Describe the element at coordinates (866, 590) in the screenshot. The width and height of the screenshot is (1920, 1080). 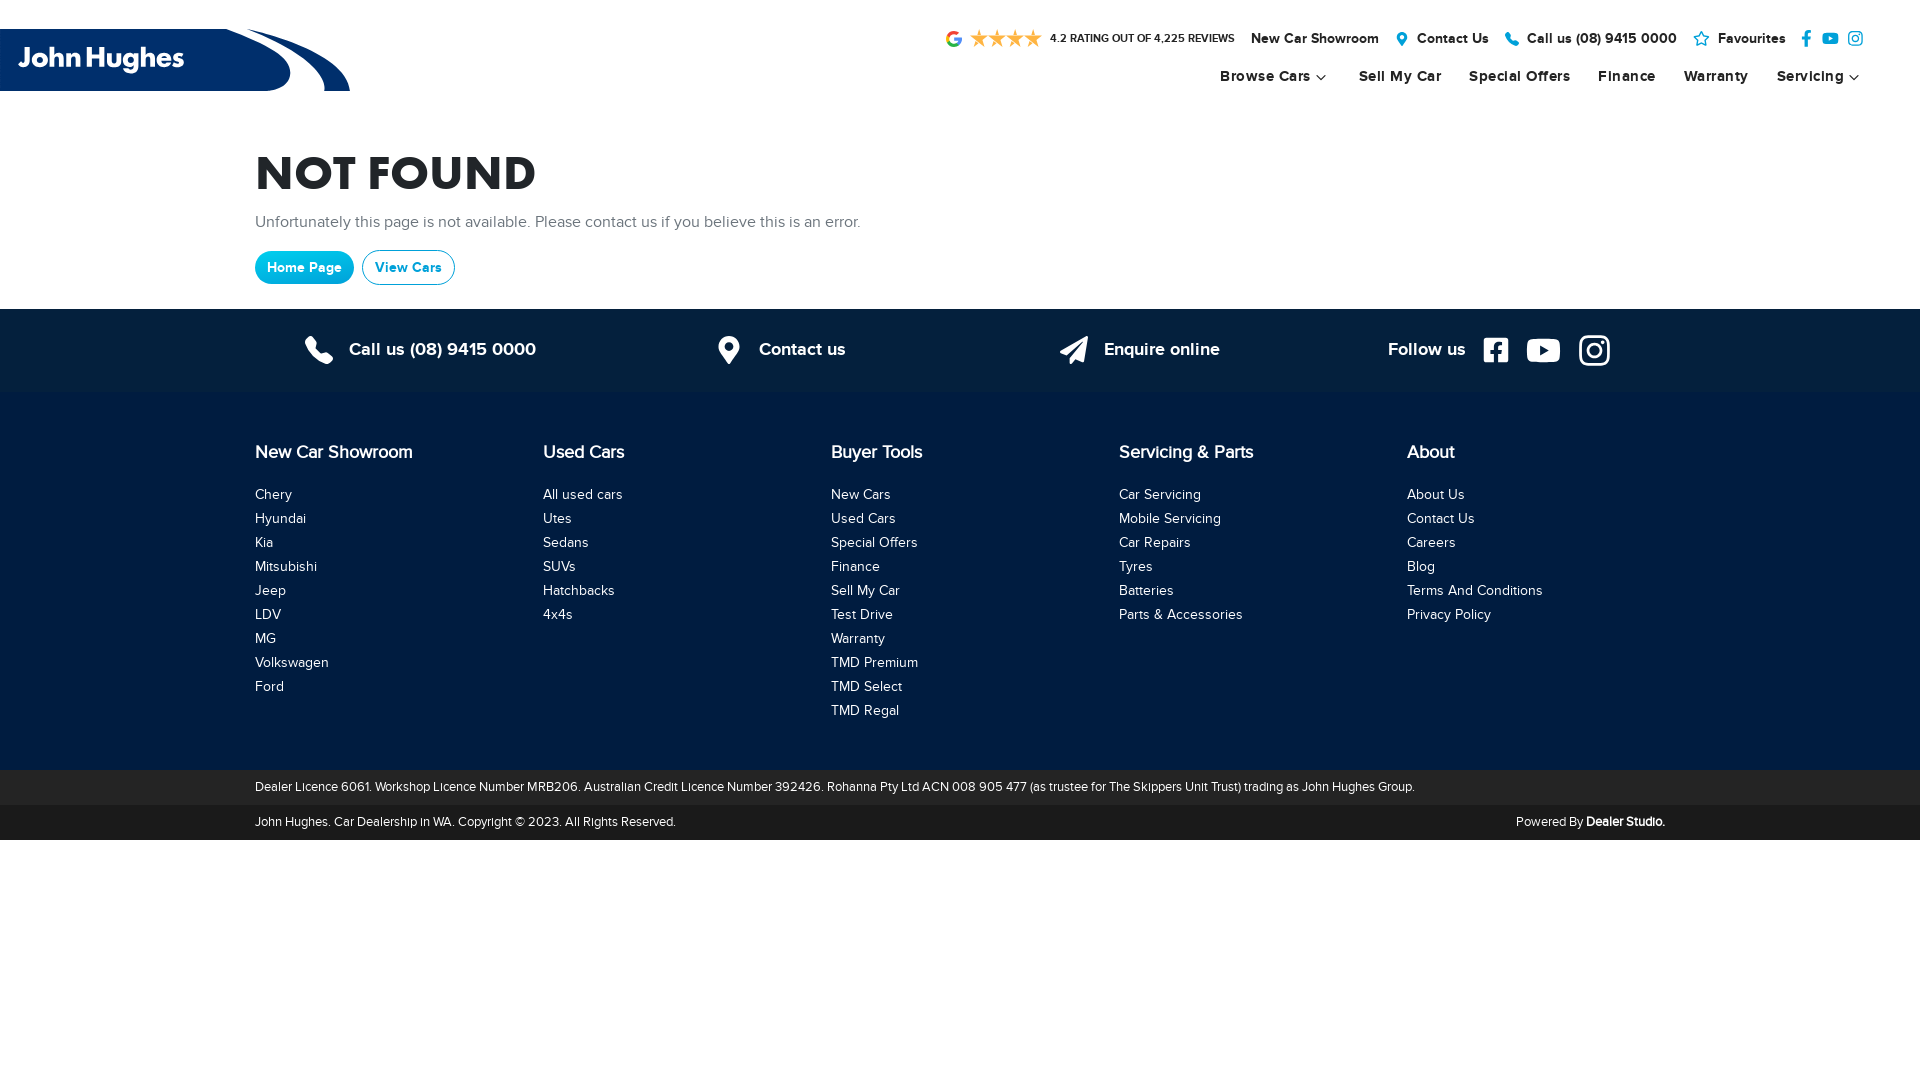
I see `Sell My Car` at that location.